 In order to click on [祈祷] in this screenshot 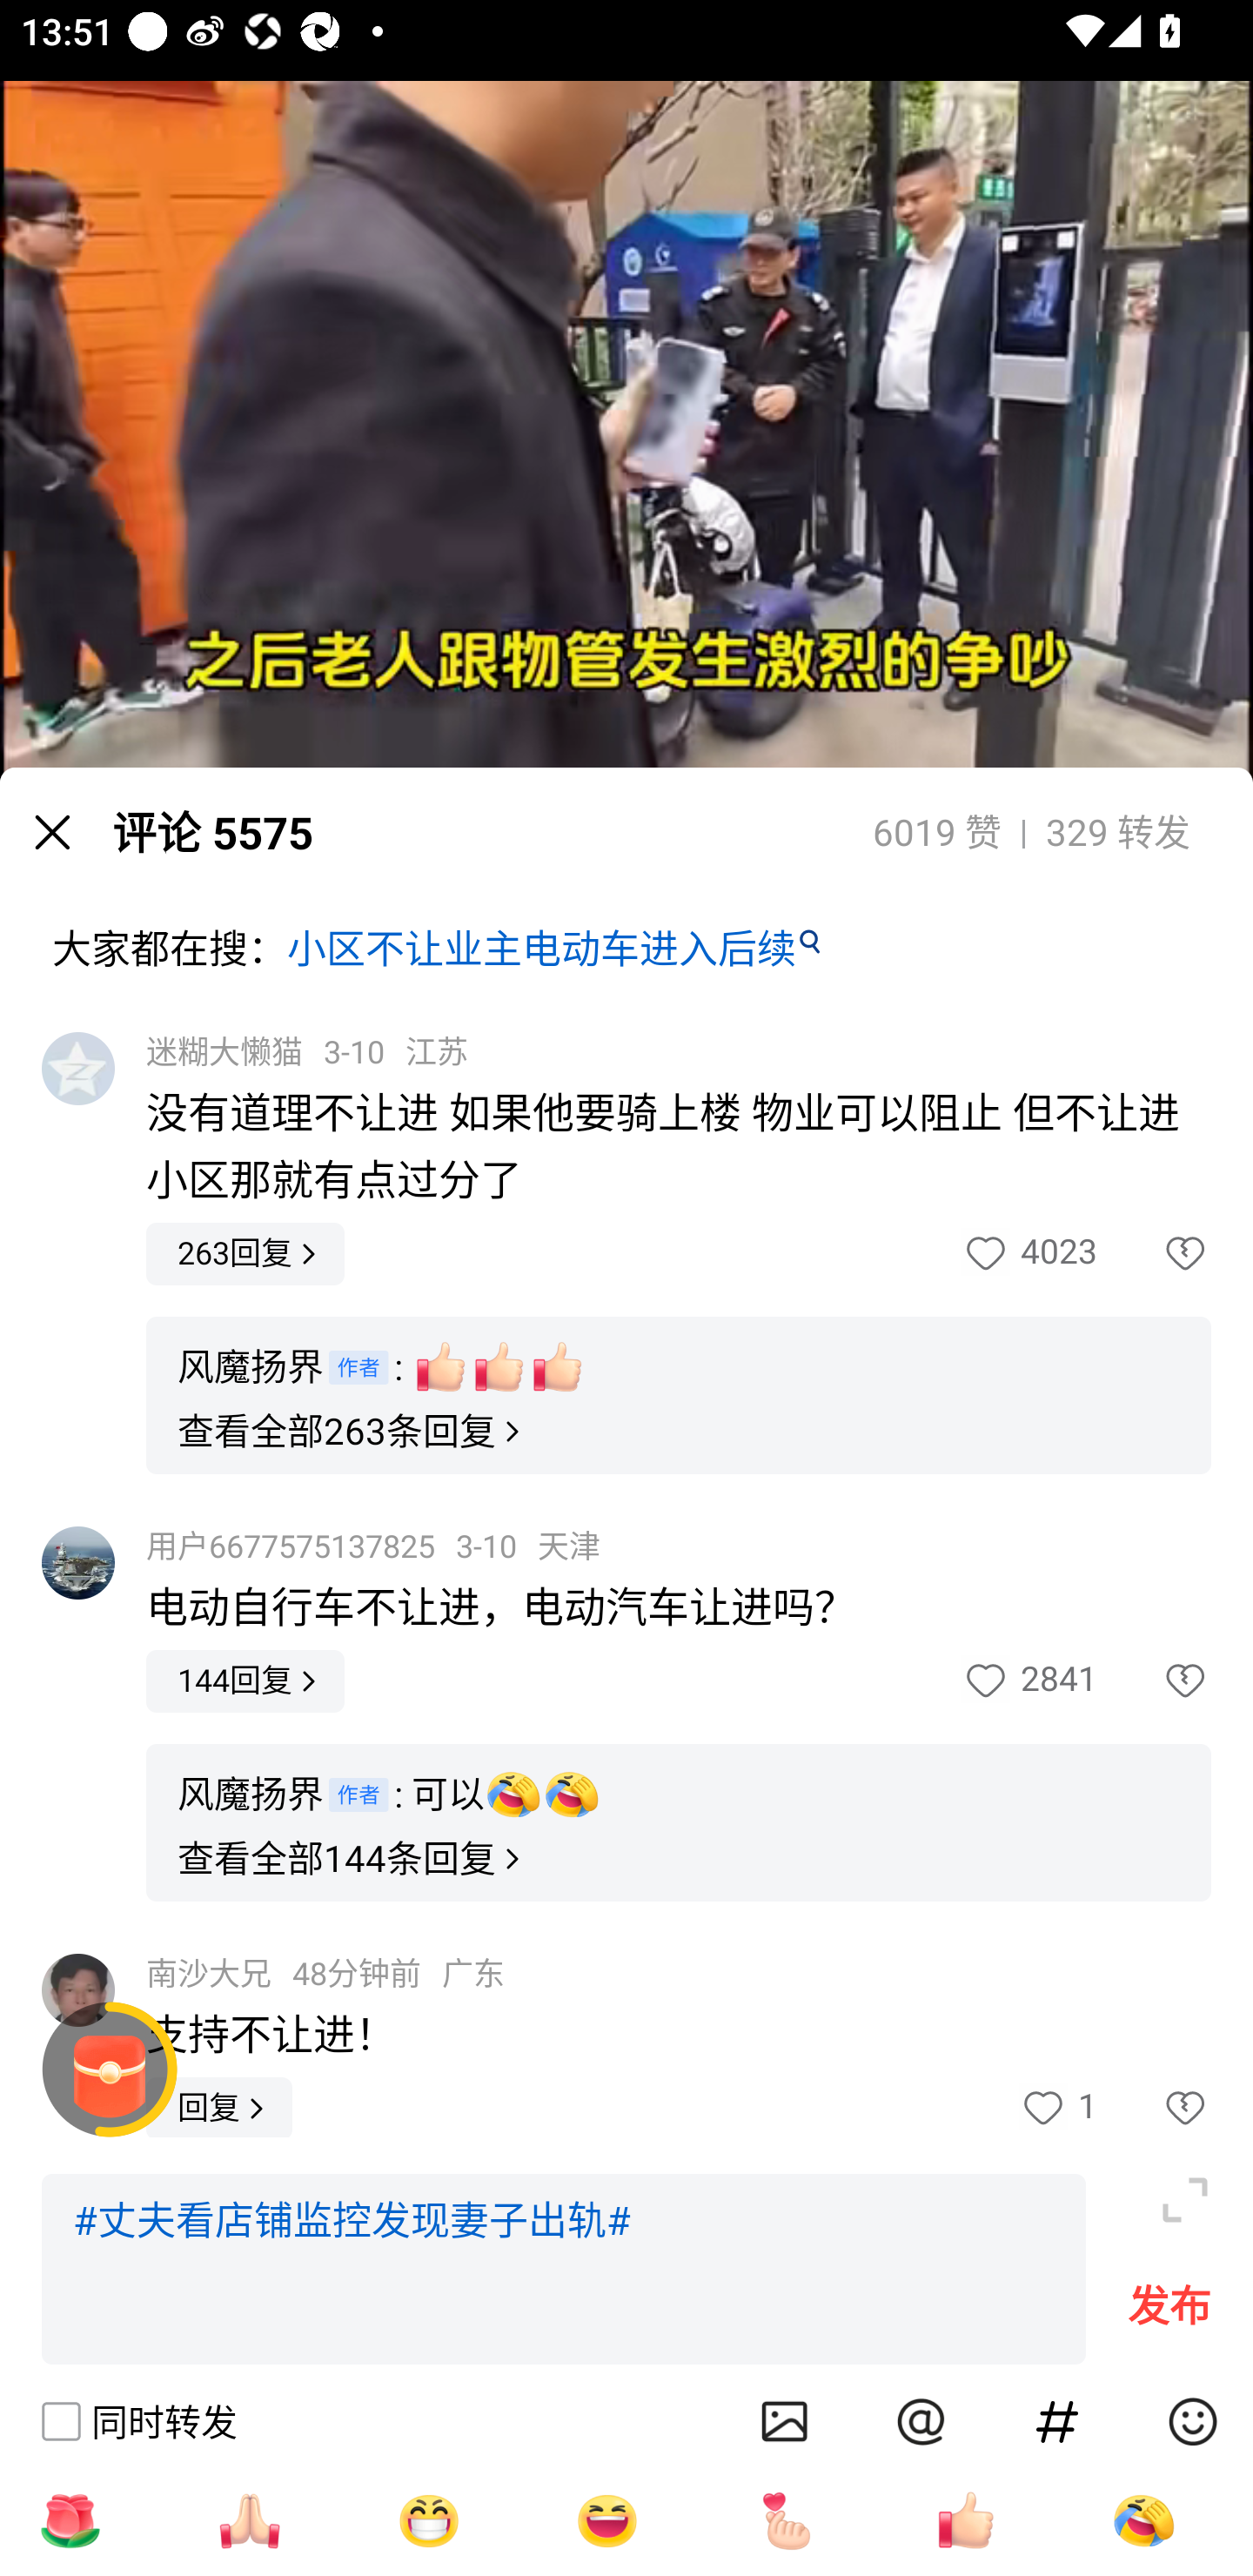, I will do `click(249, 2520)`.